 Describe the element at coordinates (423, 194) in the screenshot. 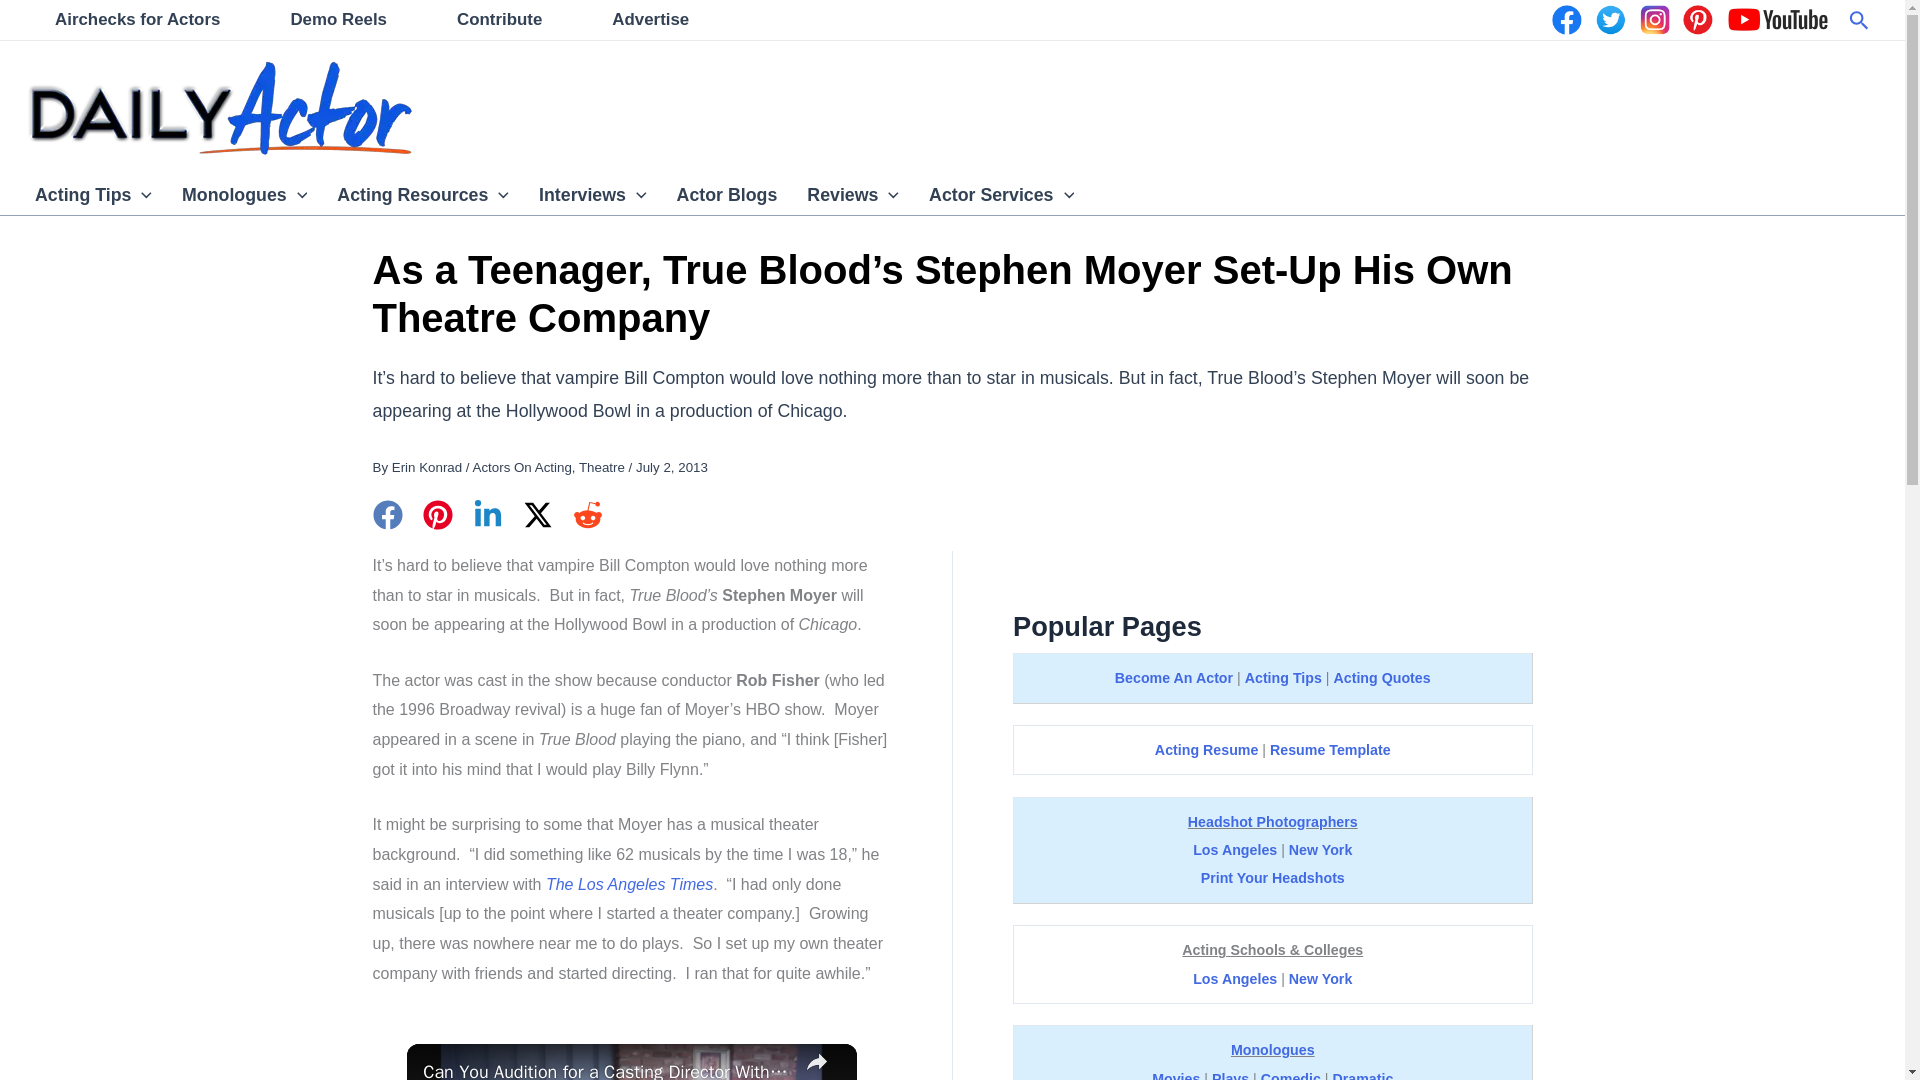

I see `Acting Resources` at that location.